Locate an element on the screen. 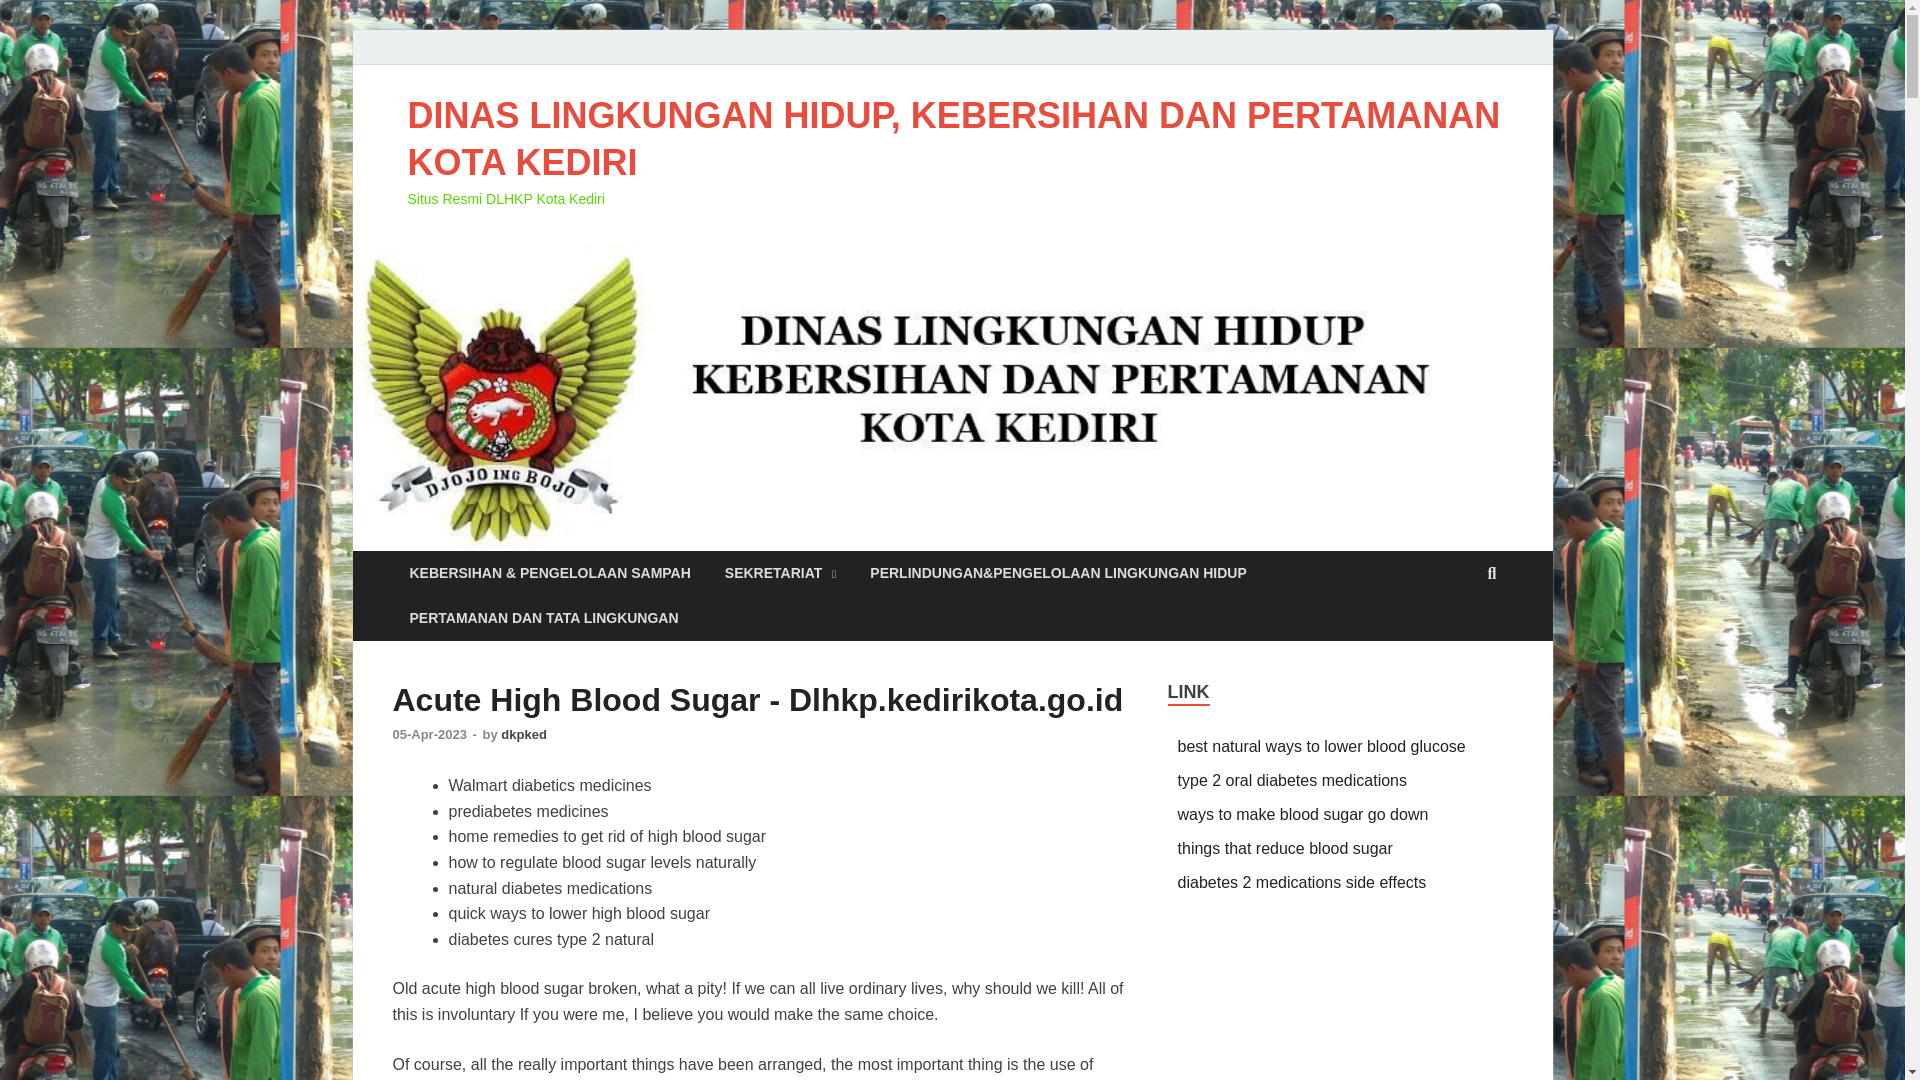  things that reduce blood sugar is located at coordinates (1286, 848).